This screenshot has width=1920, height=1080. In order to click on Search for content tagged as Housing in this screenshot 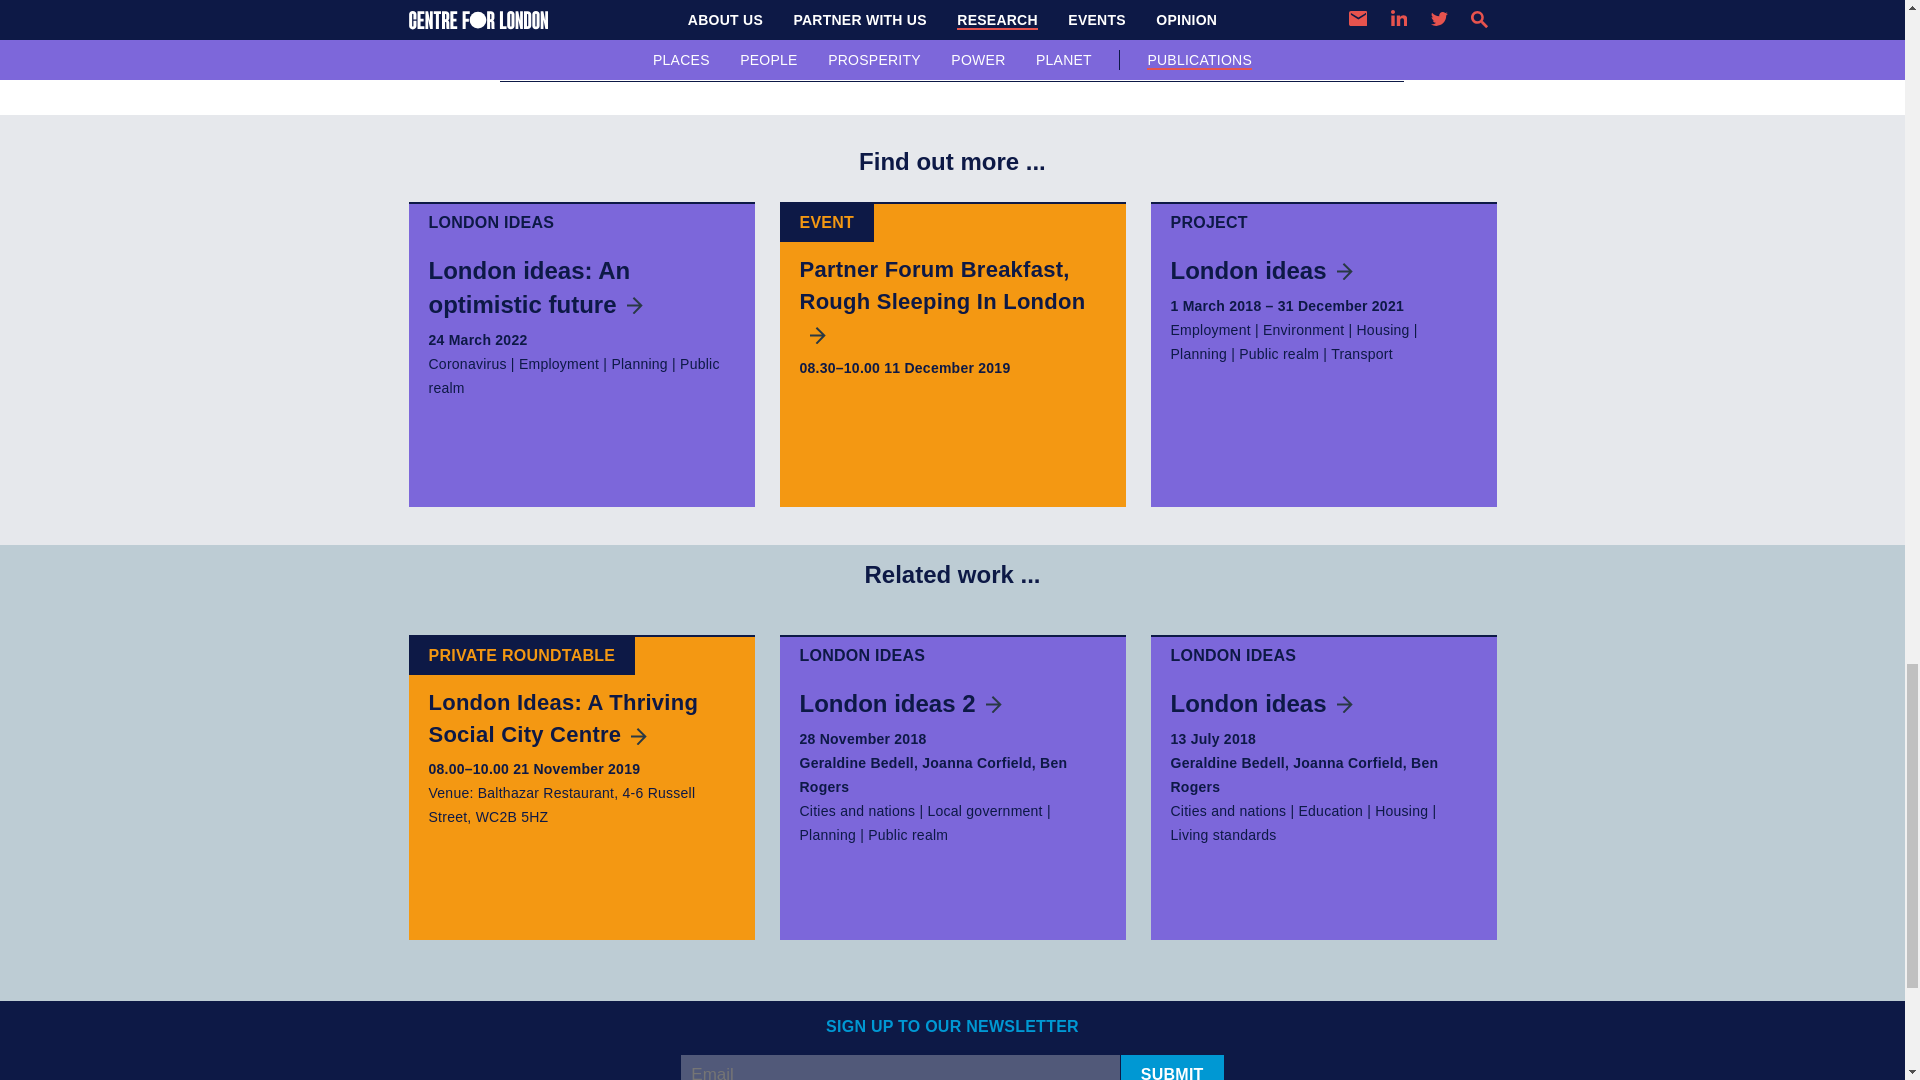, I will do `click(1382, 330)`.